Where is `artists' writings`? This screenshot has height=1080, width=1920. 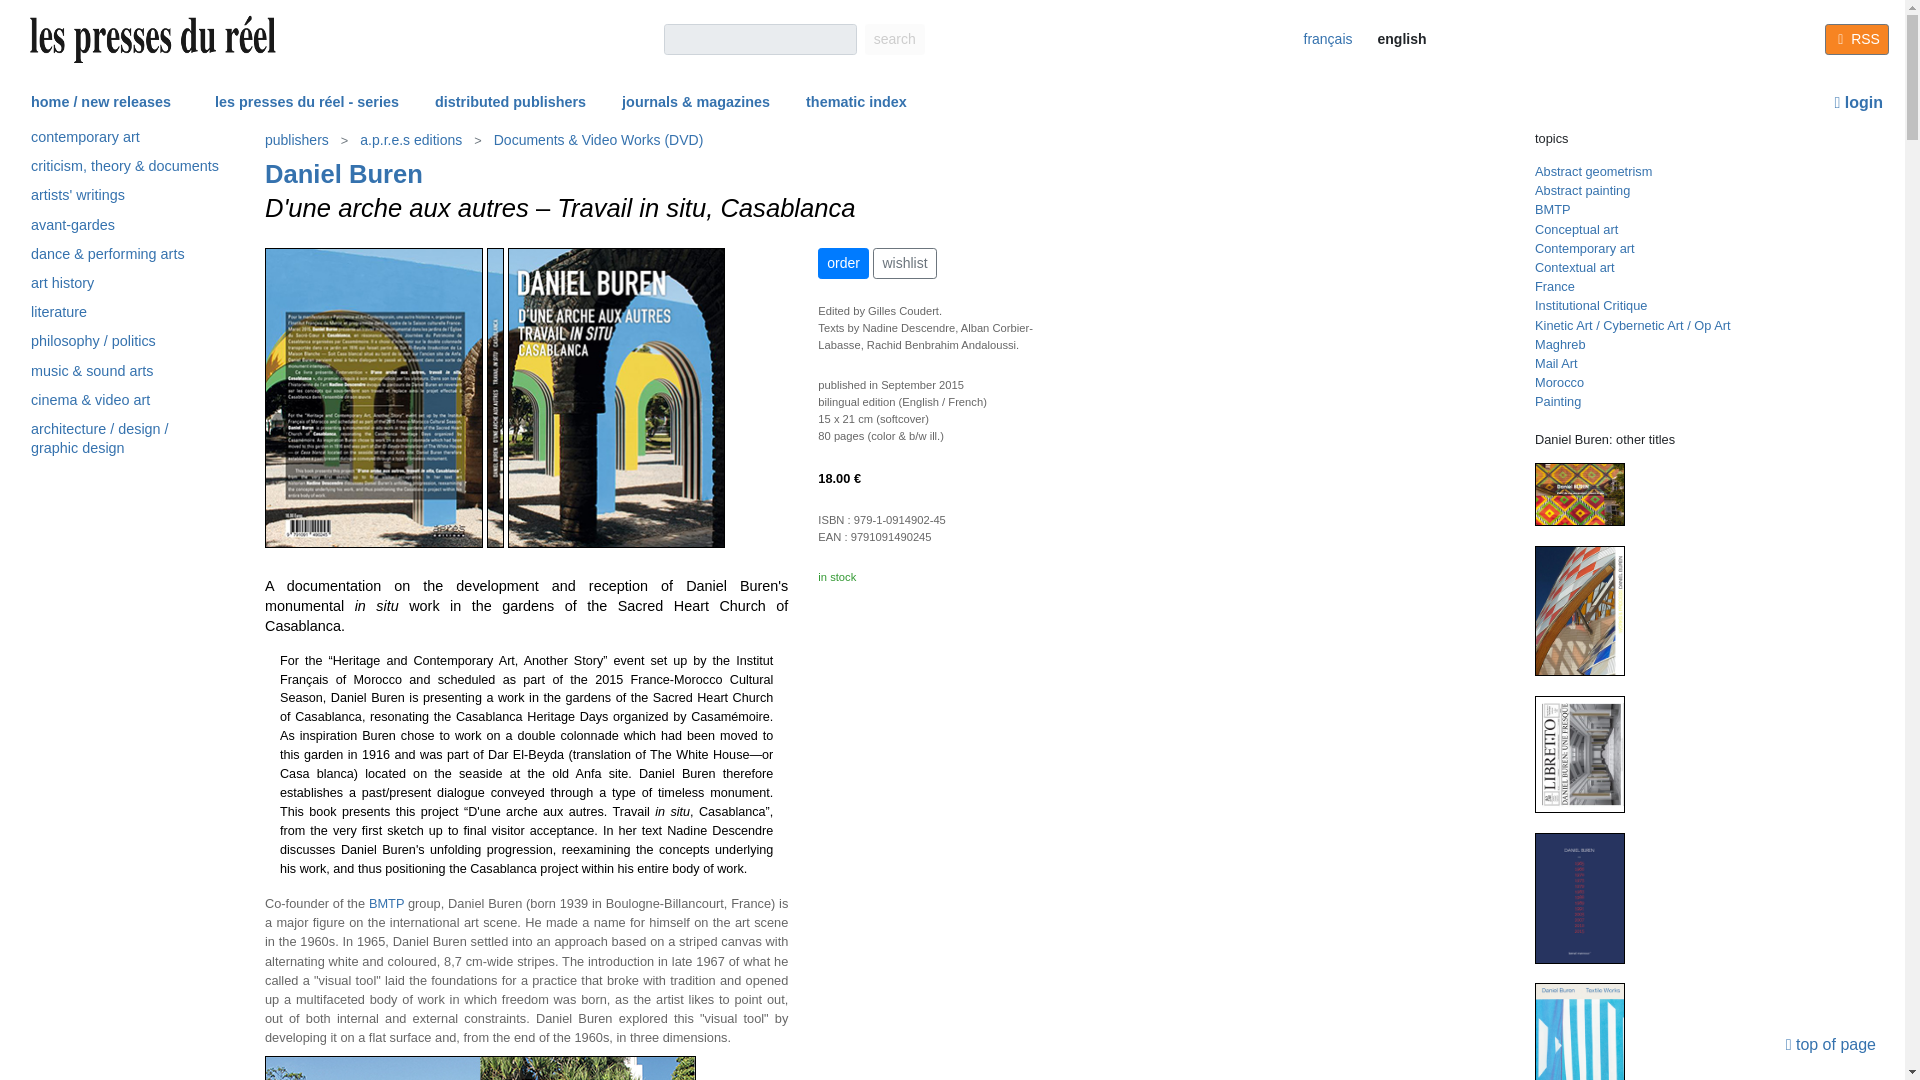
artists' writings is located at coordinates (124, 198).